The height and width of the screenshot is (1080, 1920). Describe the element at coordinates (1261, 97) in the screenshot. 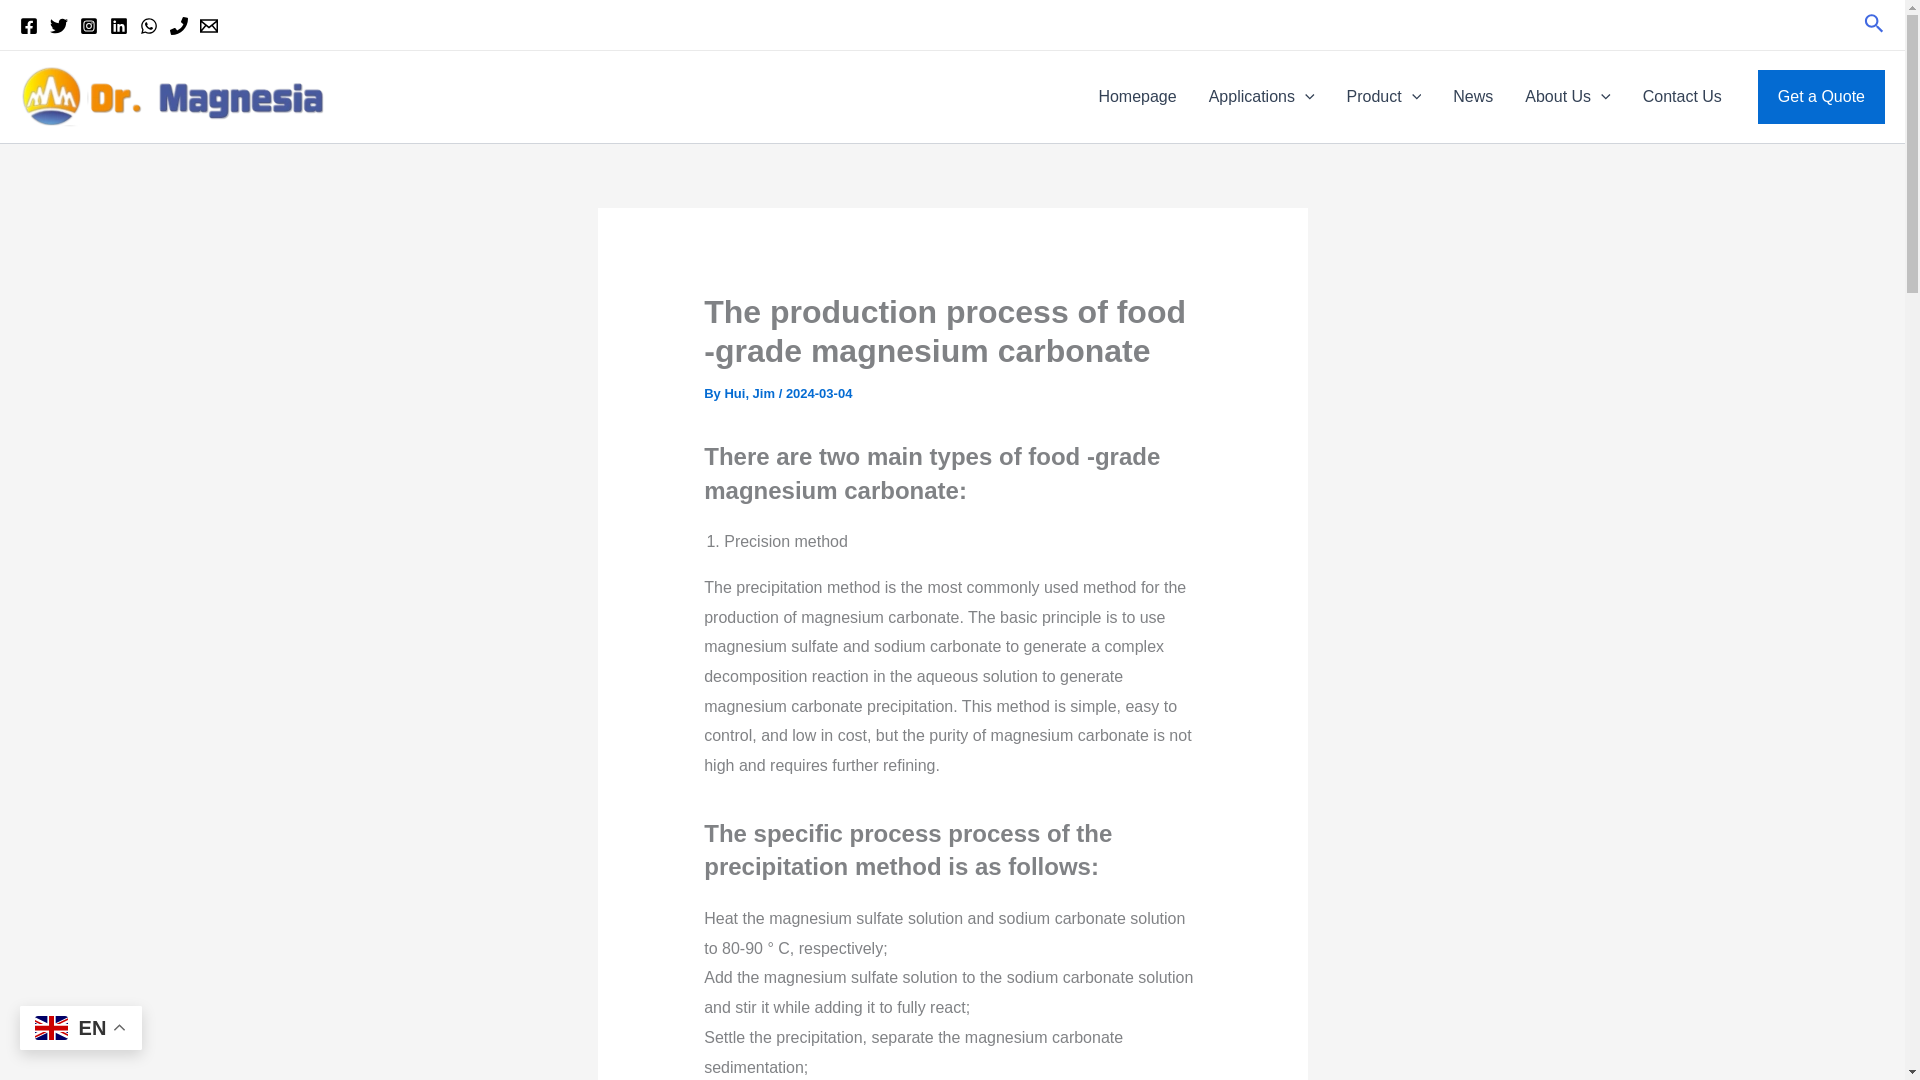

I see `Applications` at that location.